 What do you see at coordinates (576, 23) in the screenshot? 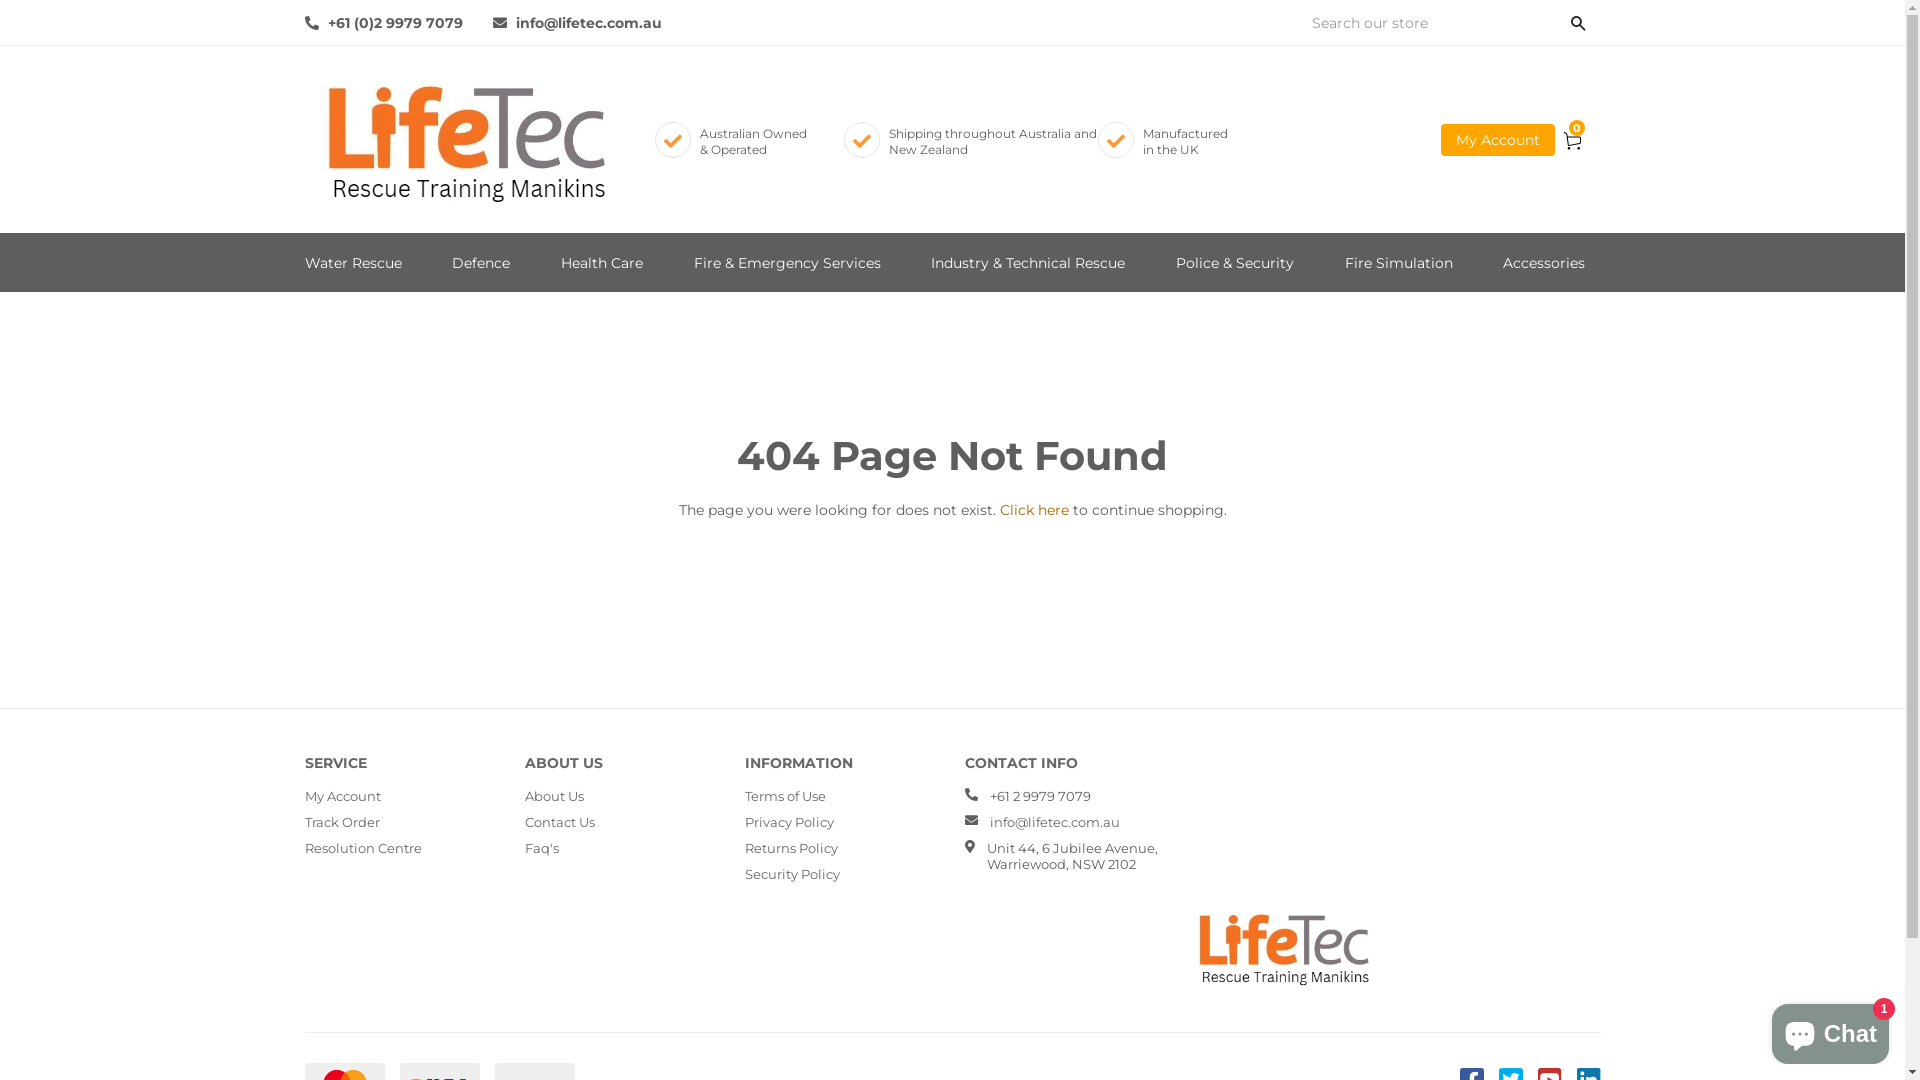
I see `info@lifetec.com.au` at bounding box center [576, 23].